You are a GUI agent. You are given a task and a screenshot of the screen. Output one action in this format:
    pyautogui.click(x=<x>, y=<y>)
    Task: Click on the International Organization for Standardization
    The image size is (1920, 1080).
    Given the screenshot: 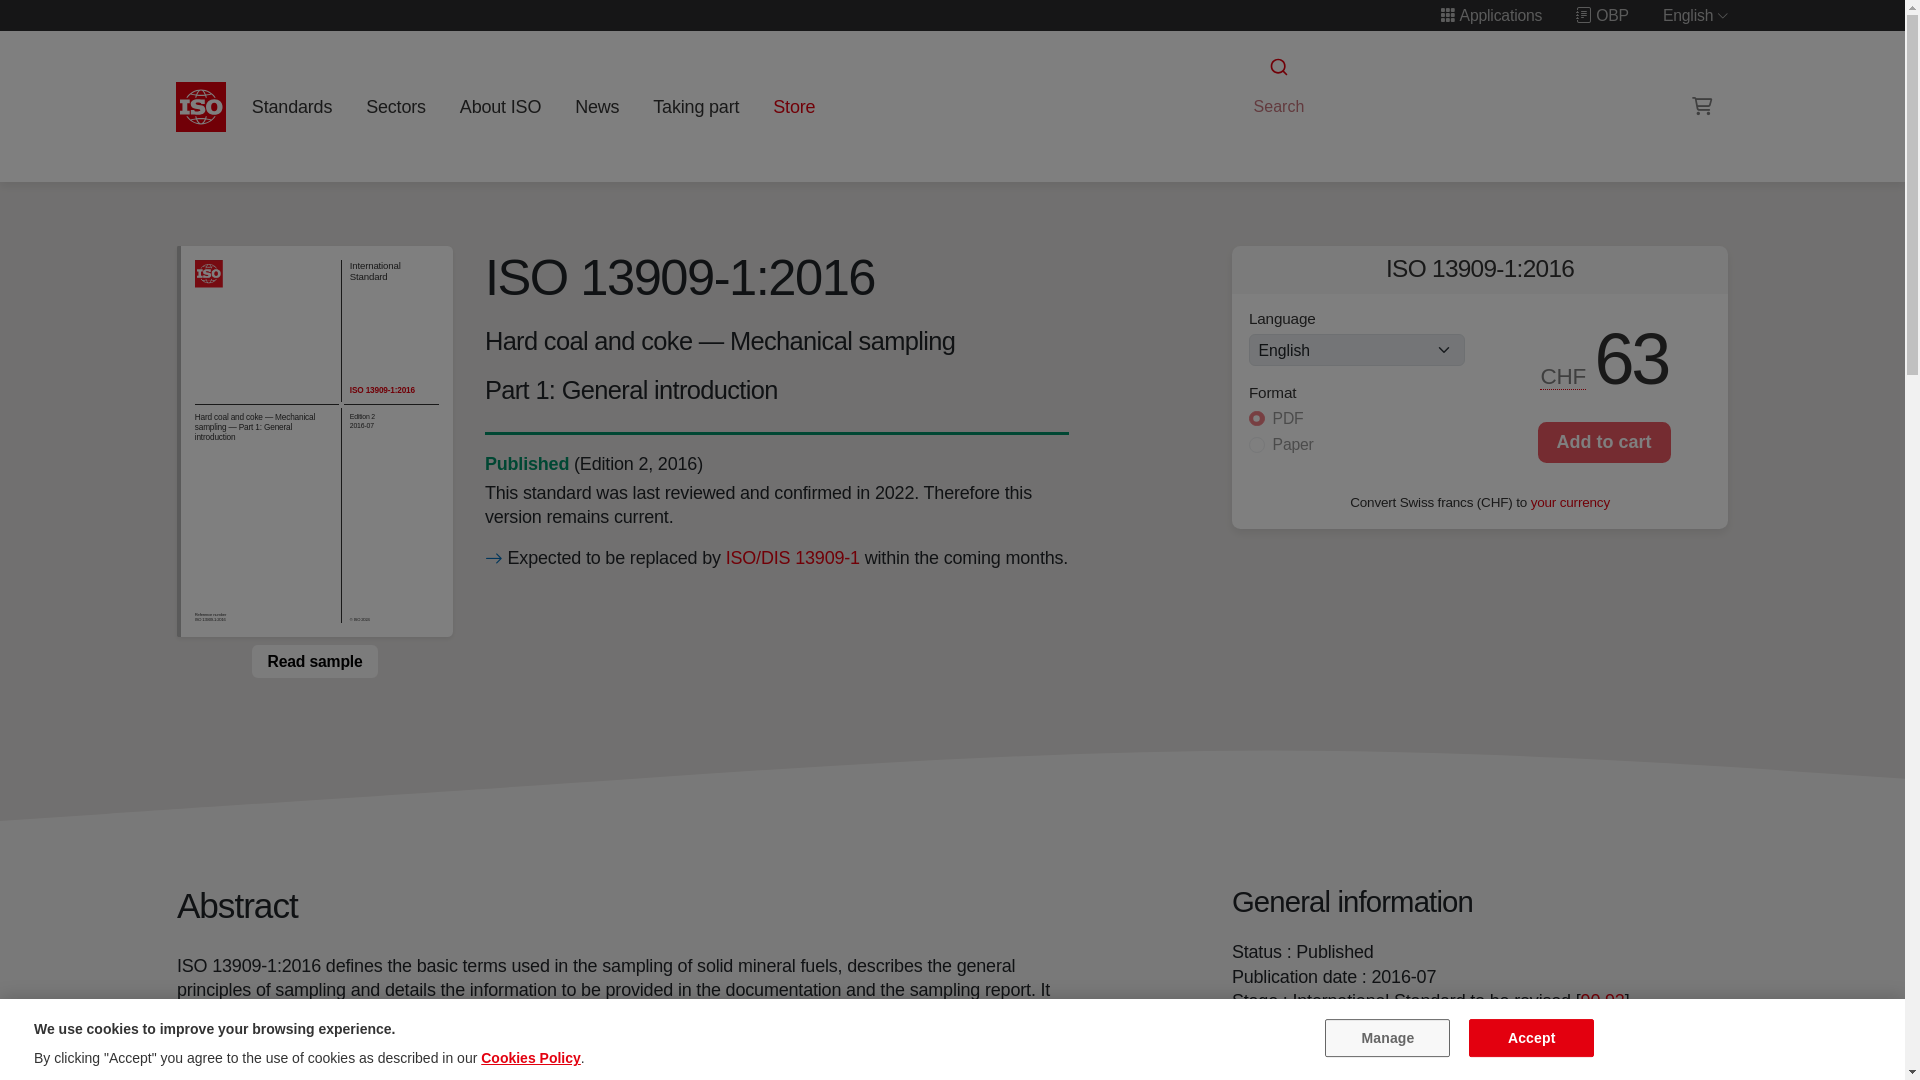 What is the action you would take?
    pyautogui.click(x=201, y=106)
    